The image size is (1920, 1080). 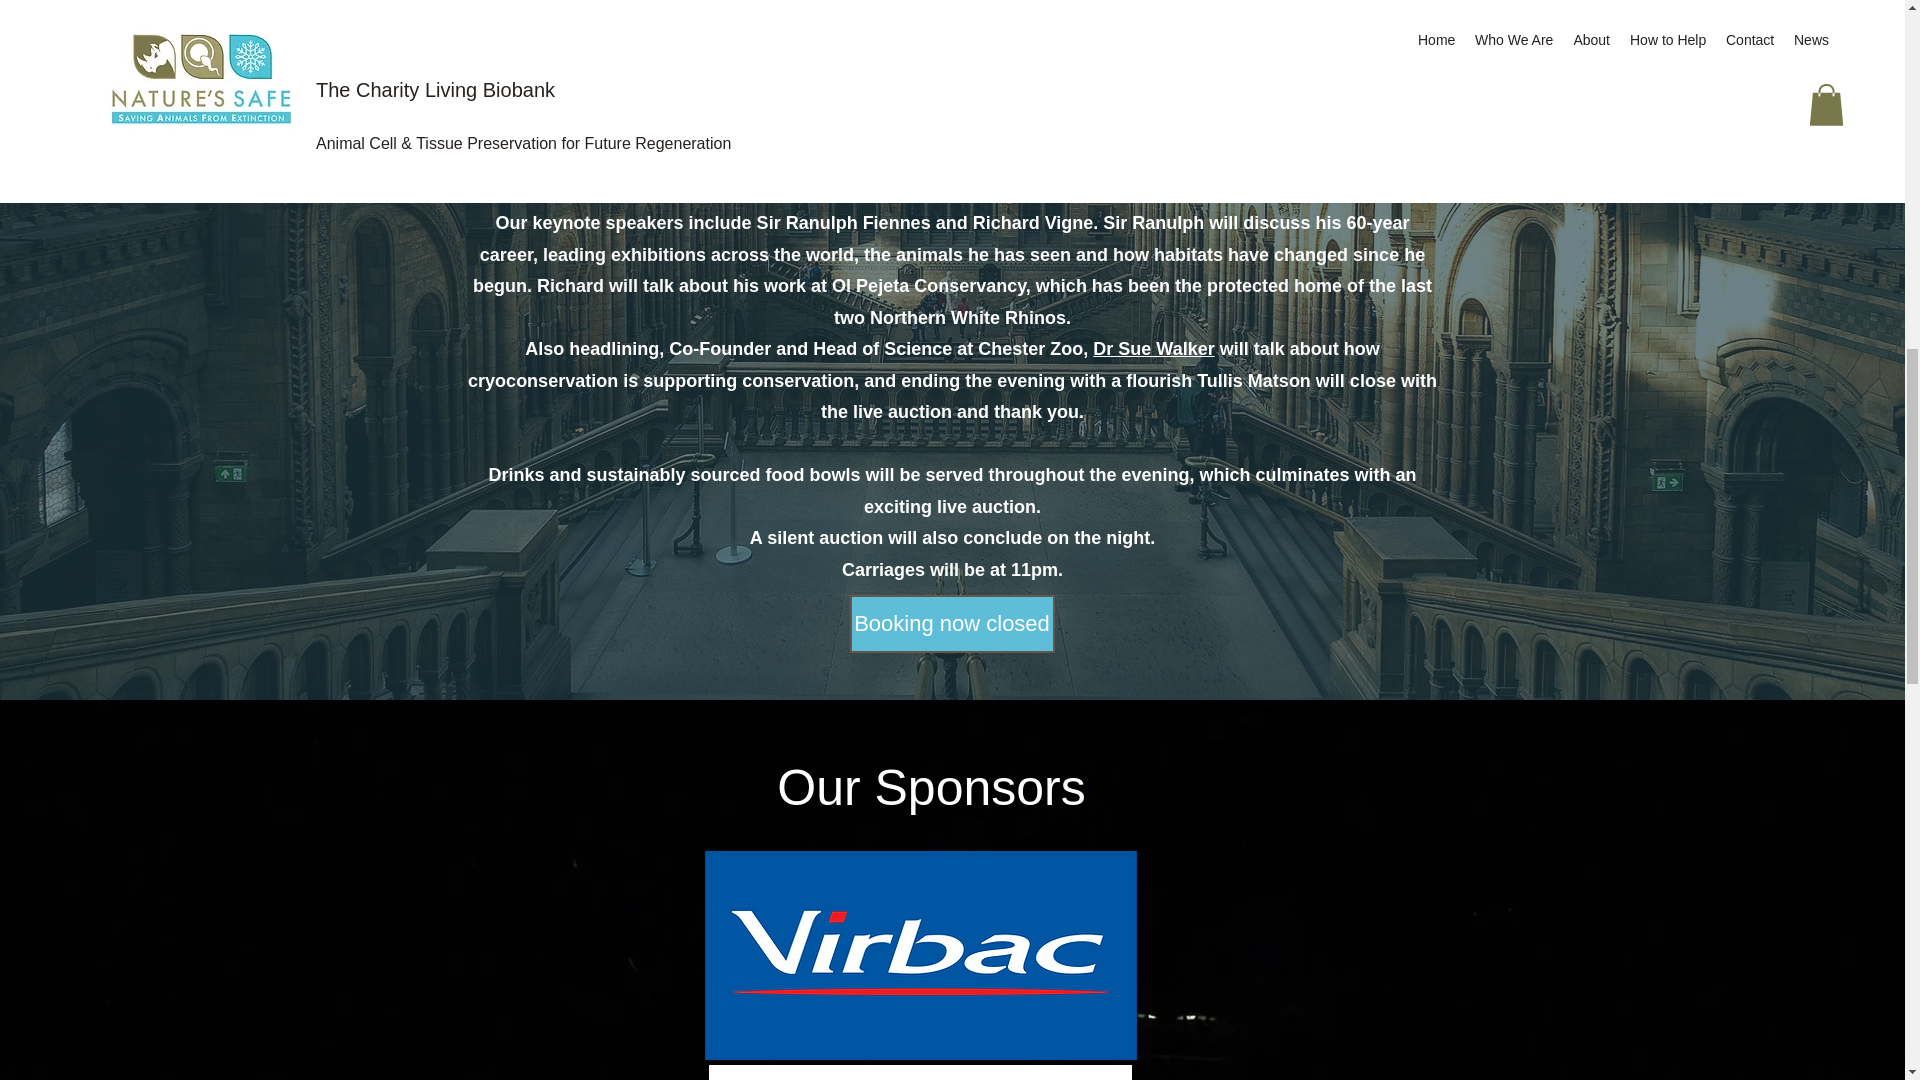 What do you see at coordinates (919, 1072) in the screenshot?
I see `sponsors group 2.jpg` at bounding box center [919, 1072].